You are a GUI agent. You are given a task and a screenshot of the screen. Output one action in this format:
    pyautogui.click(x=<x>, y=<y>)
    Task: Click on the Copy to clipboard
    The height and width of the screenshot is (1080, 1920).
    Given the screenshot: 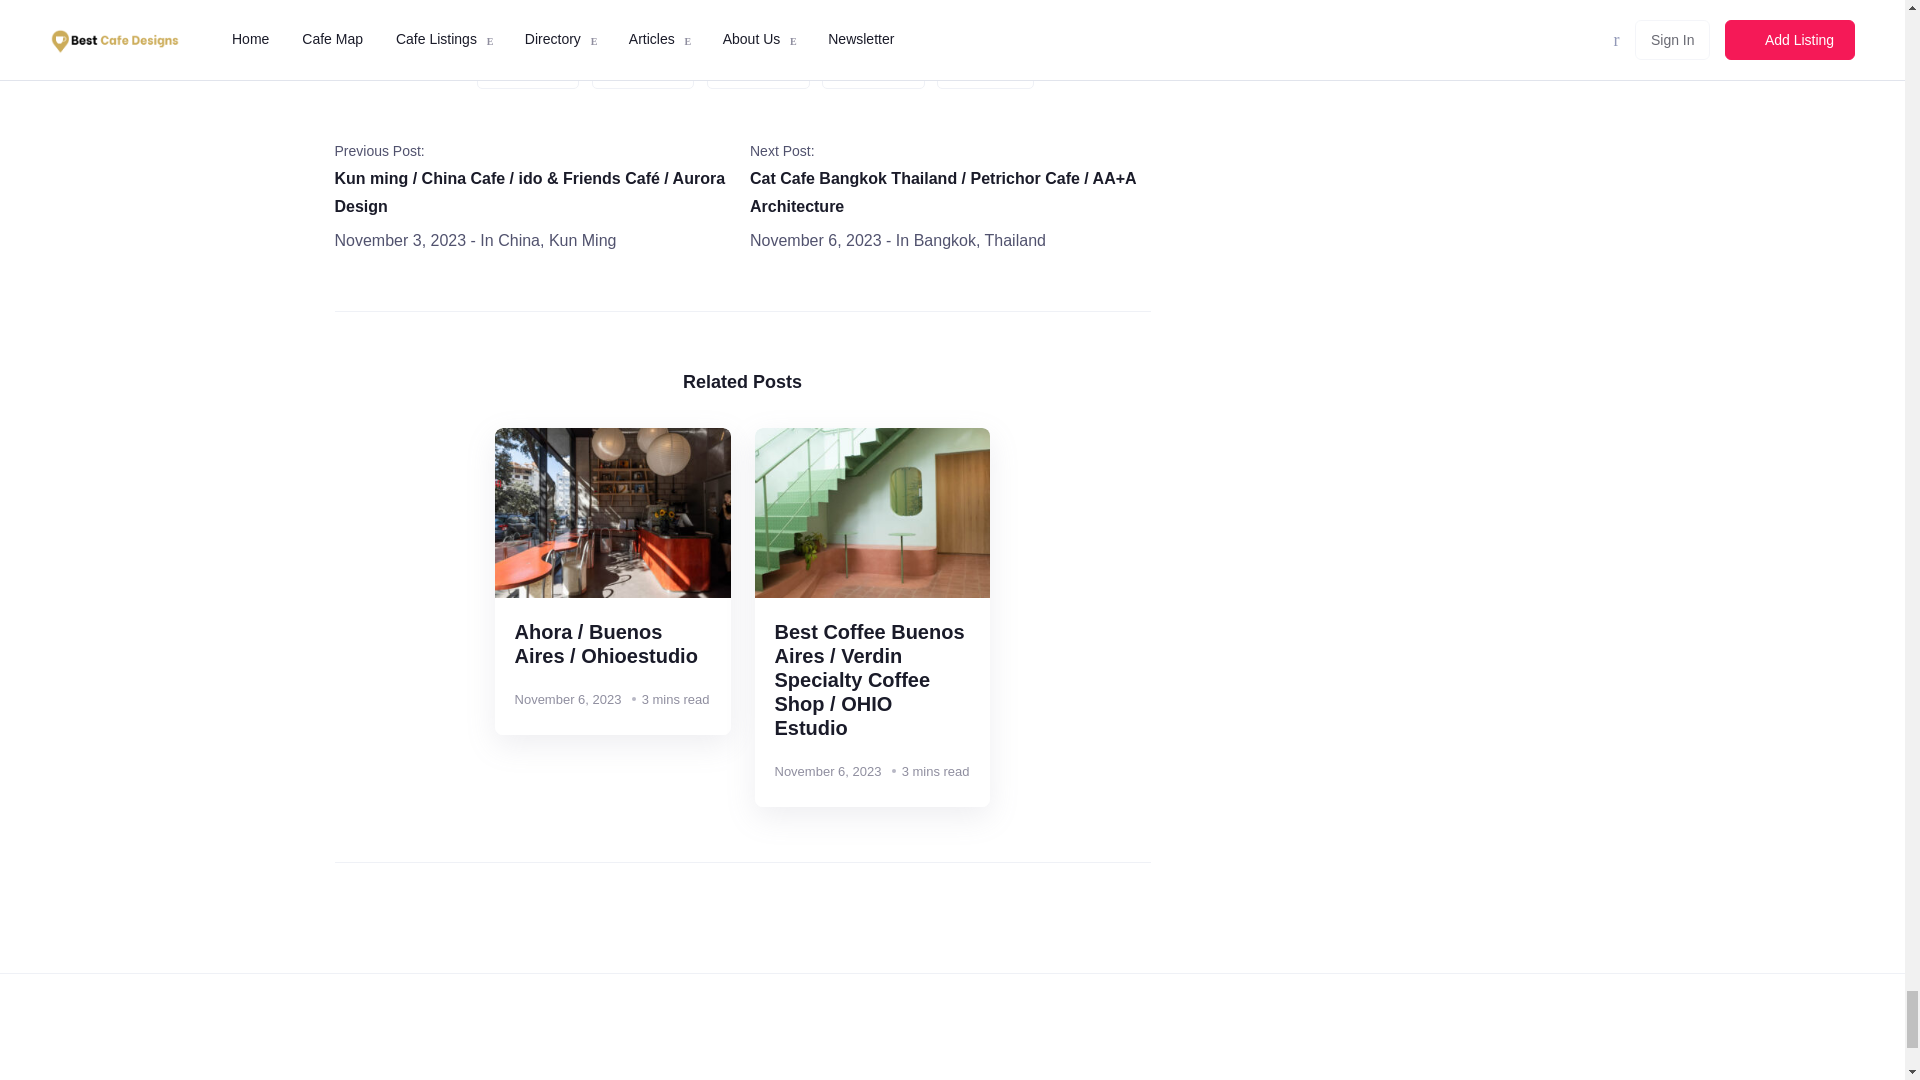 What is the action you would take?
    pyautogui.click(x=985, y=70)
    